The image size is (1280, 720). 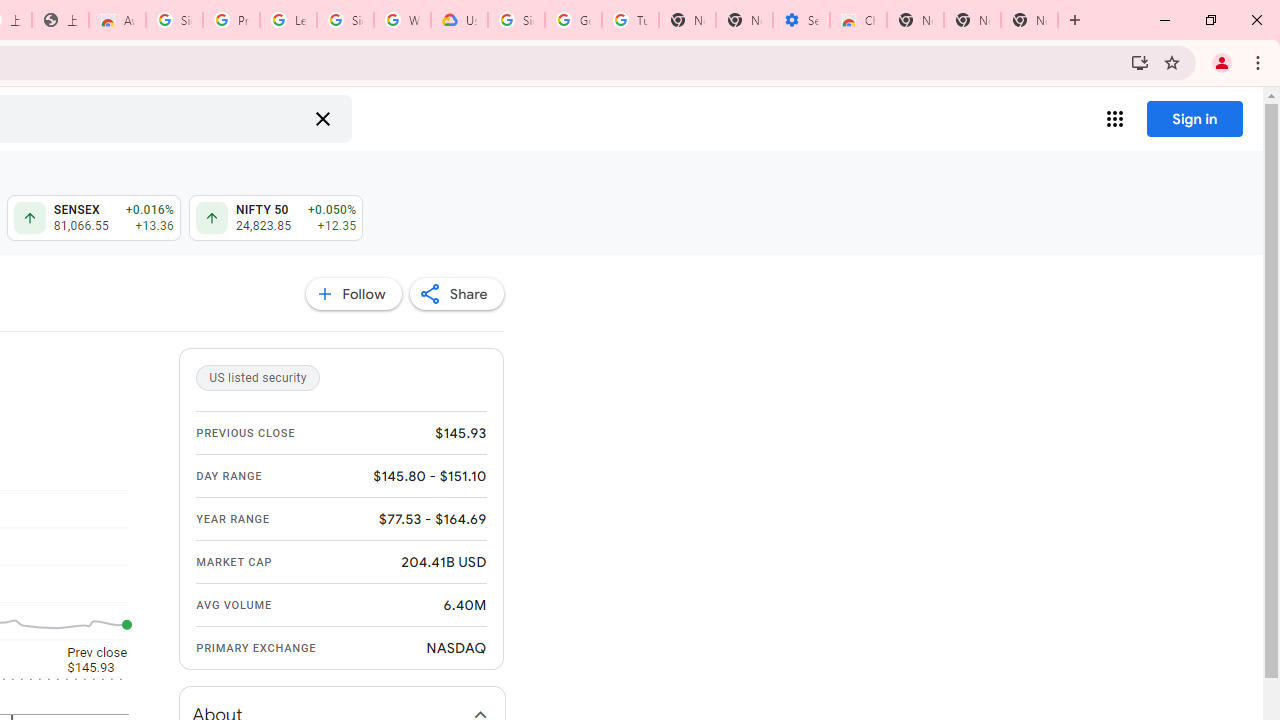 I want to click on Sign in - Google Accounts, so click(x=516, y=20).